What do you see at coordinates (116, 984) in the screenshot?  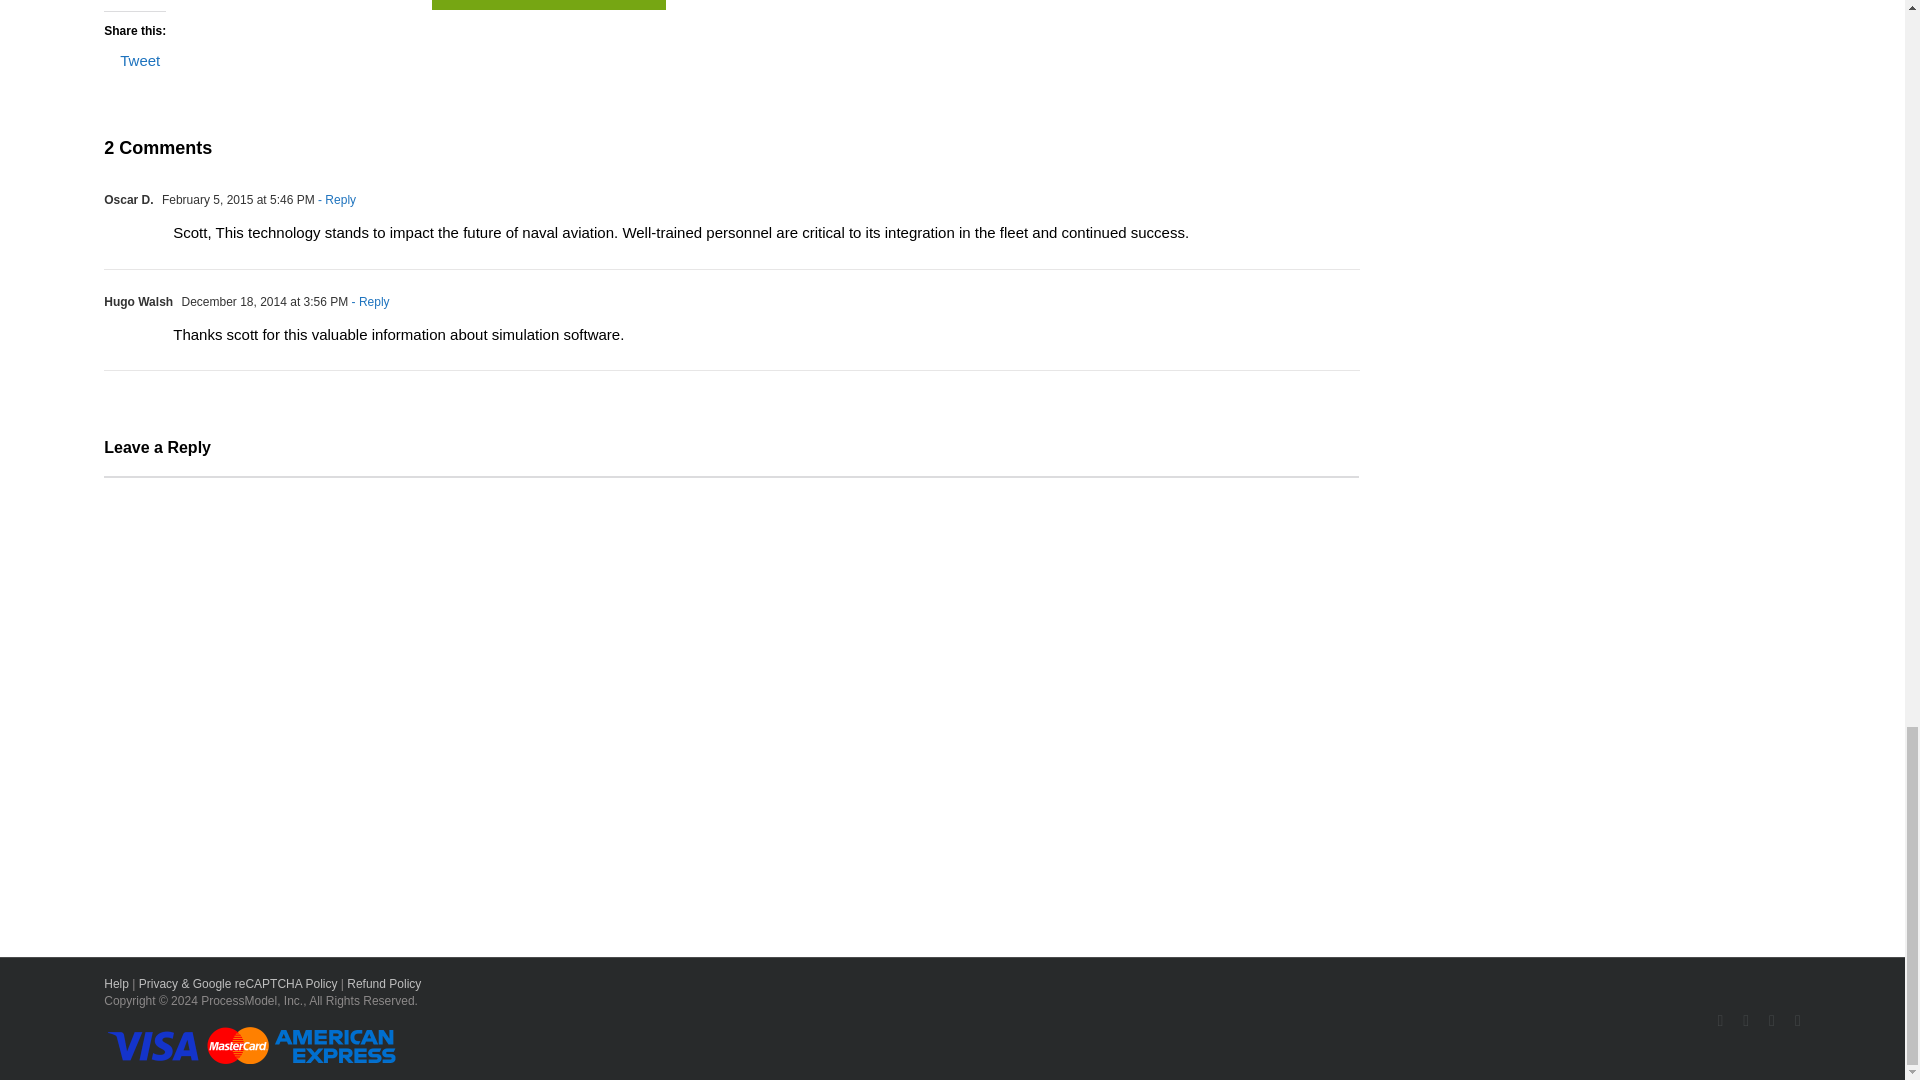 I see `Help` at bounding box center [116, 984].